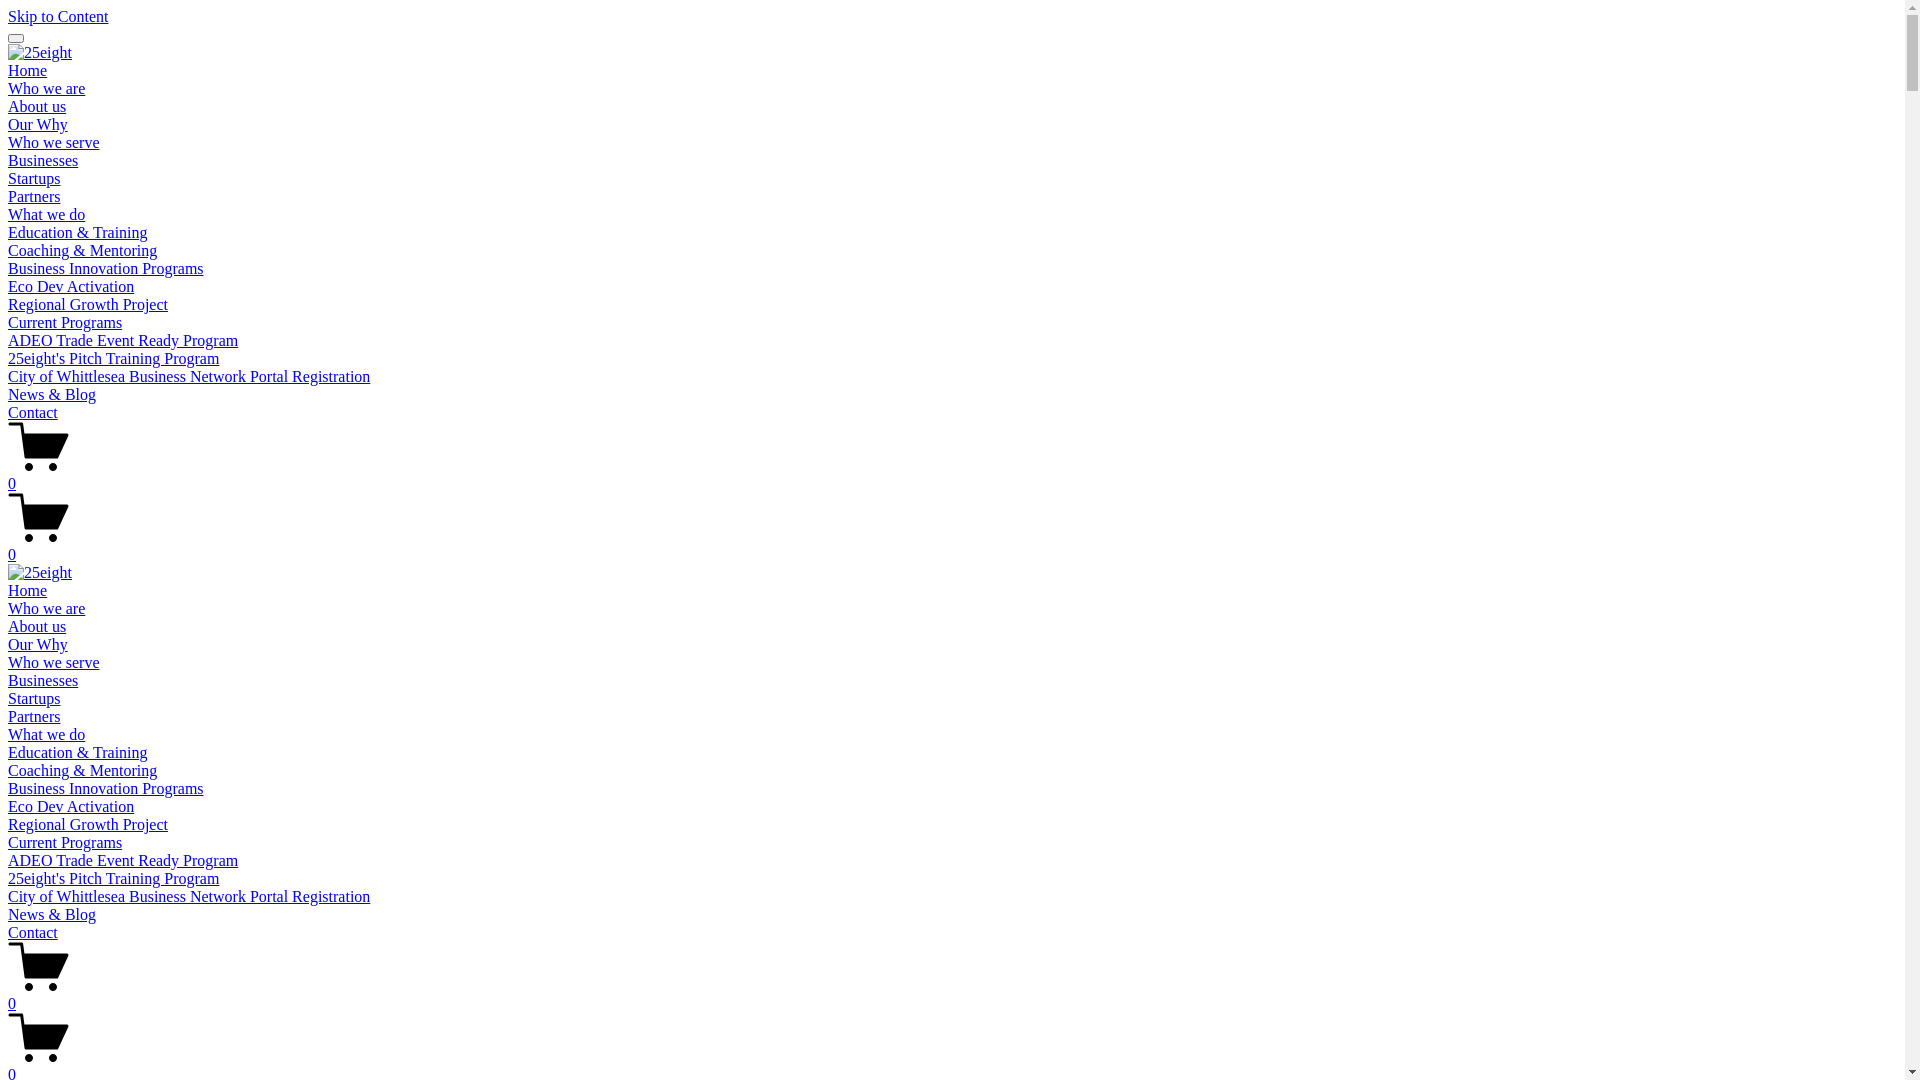 Image resolution: width=1920 pixels, height=1080 pixels. What do you see at coordinates (46, 214) in the screenshot?
I see `What we do` at bounding box center [46, 214].